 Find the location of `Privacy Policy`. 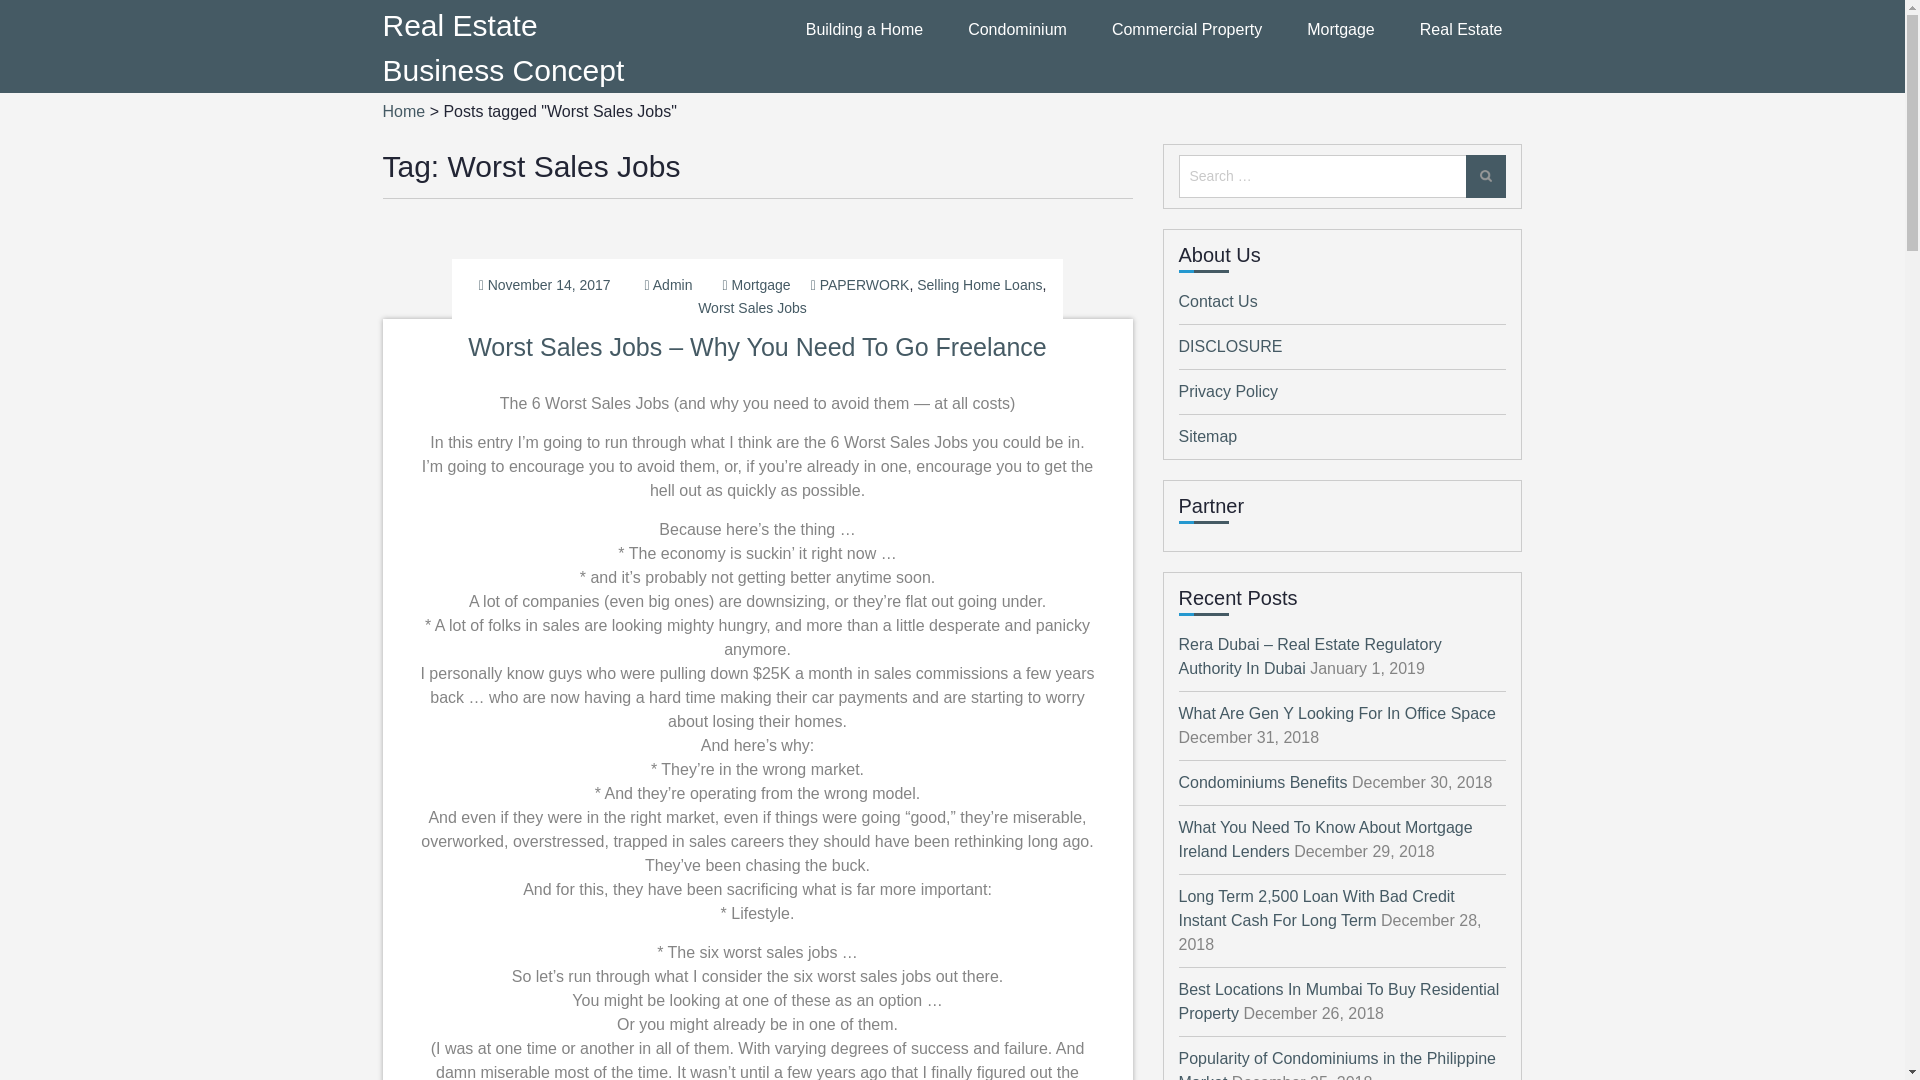

Privacy Policy is located at coordinates (1228, 391).